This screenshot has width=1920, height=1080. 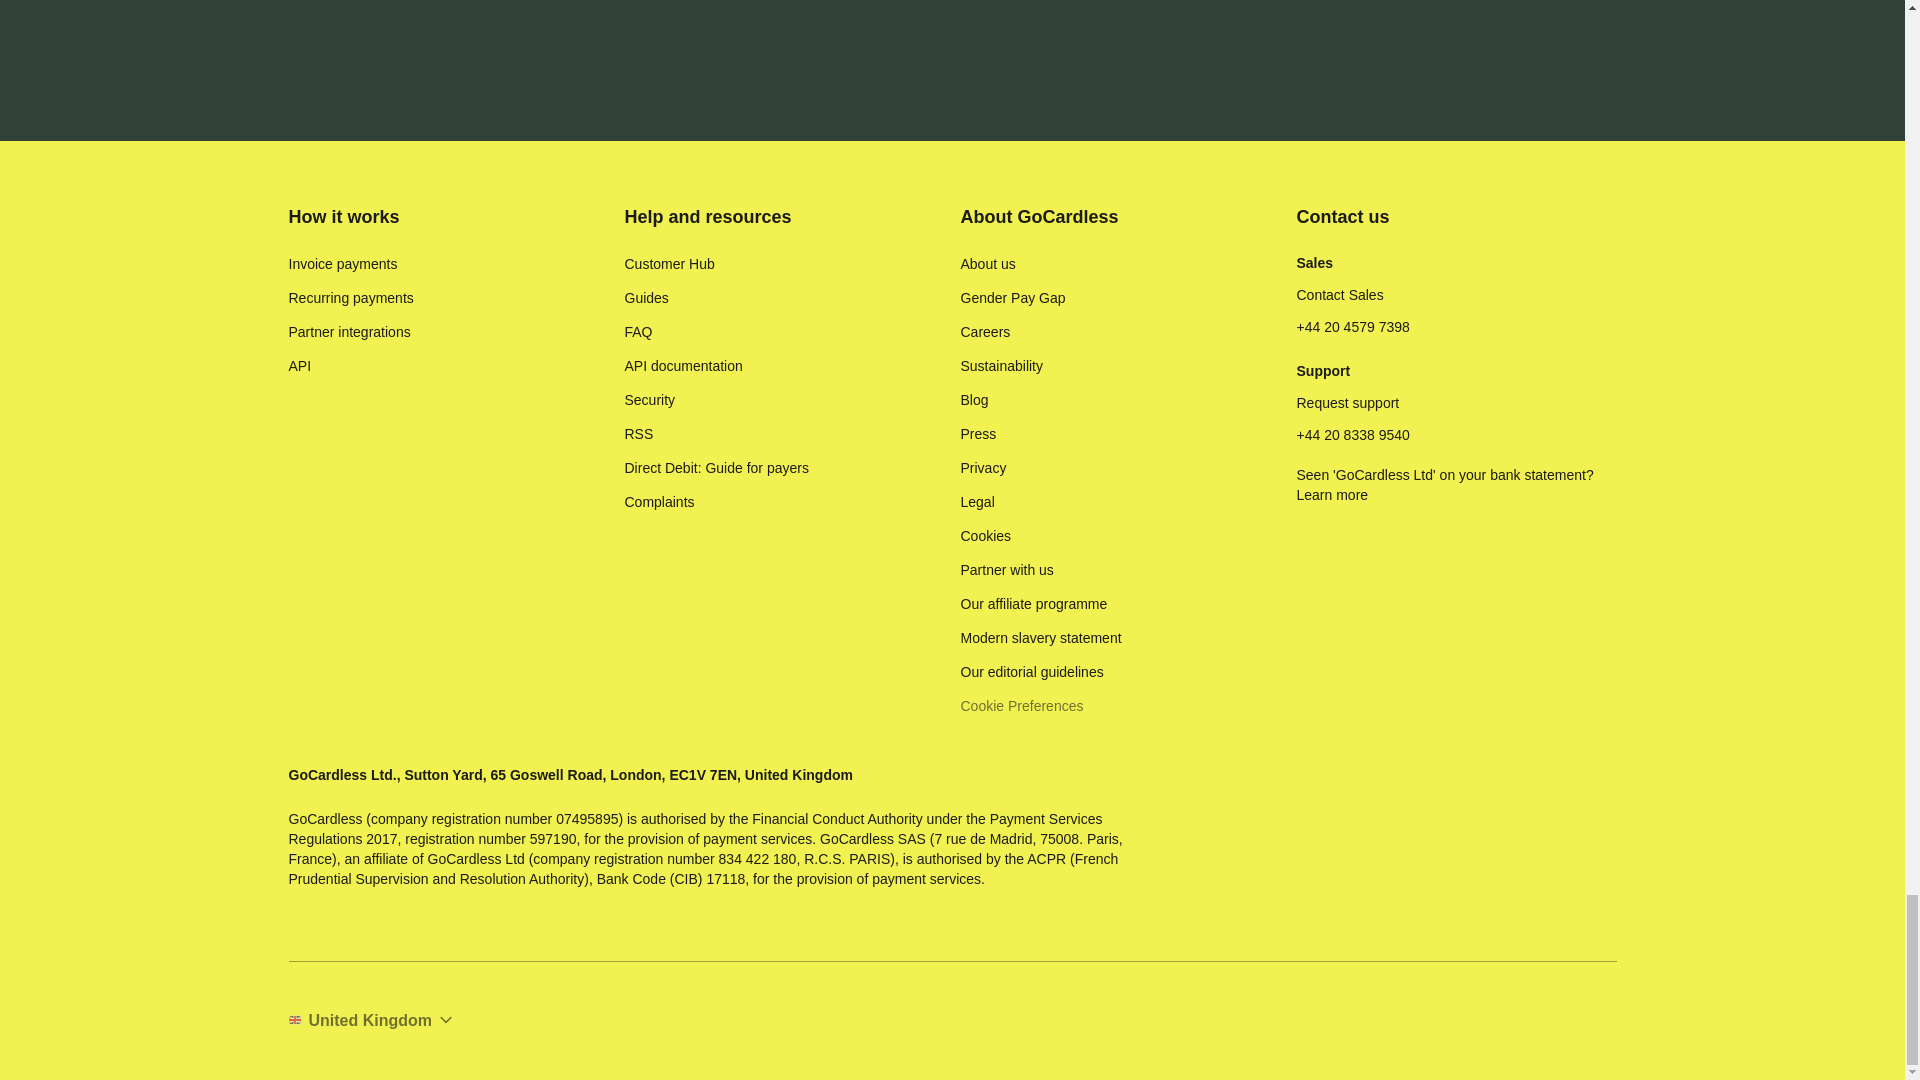 What do you see at coordinates (638, 434) in the screenshot?
I see `RSS` at bounding box center [638, 434].